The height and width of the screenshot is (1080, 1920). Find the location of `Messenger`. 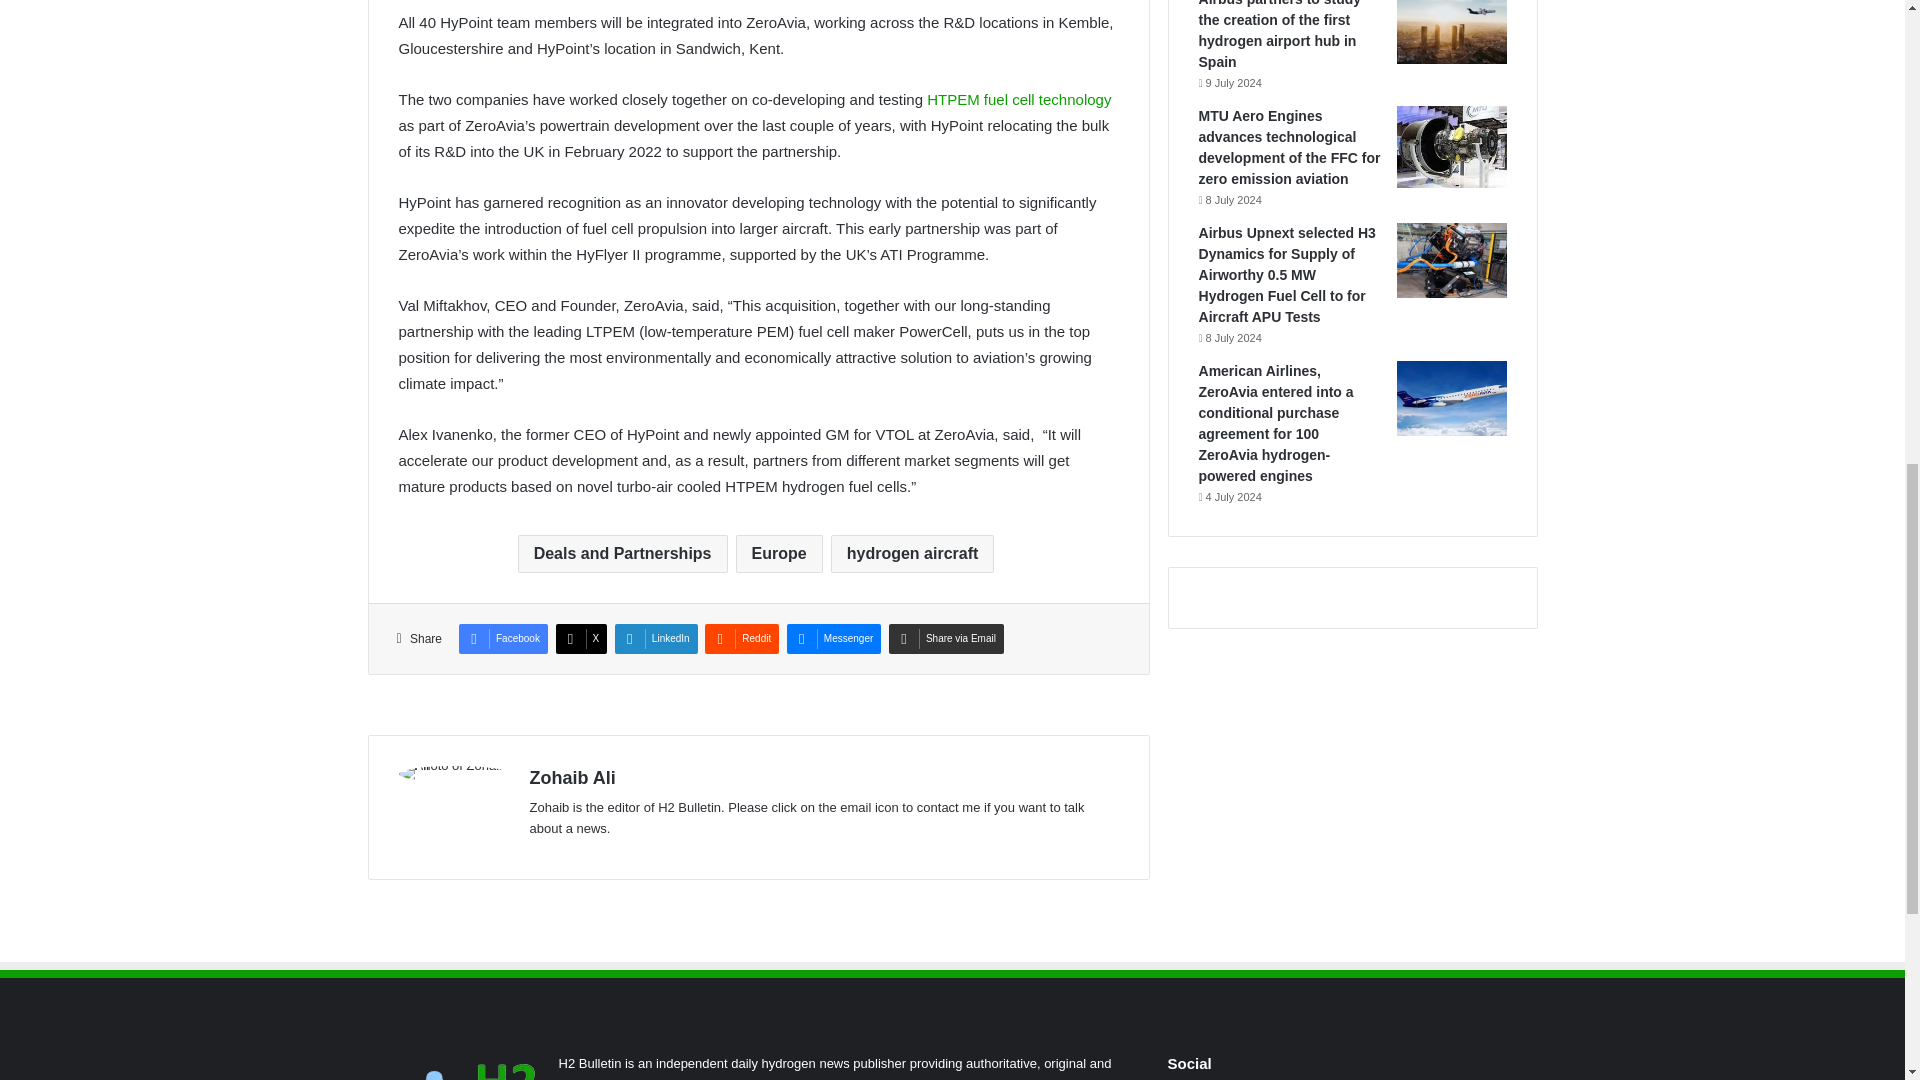

Messenger is located at coordinates (834, 639).